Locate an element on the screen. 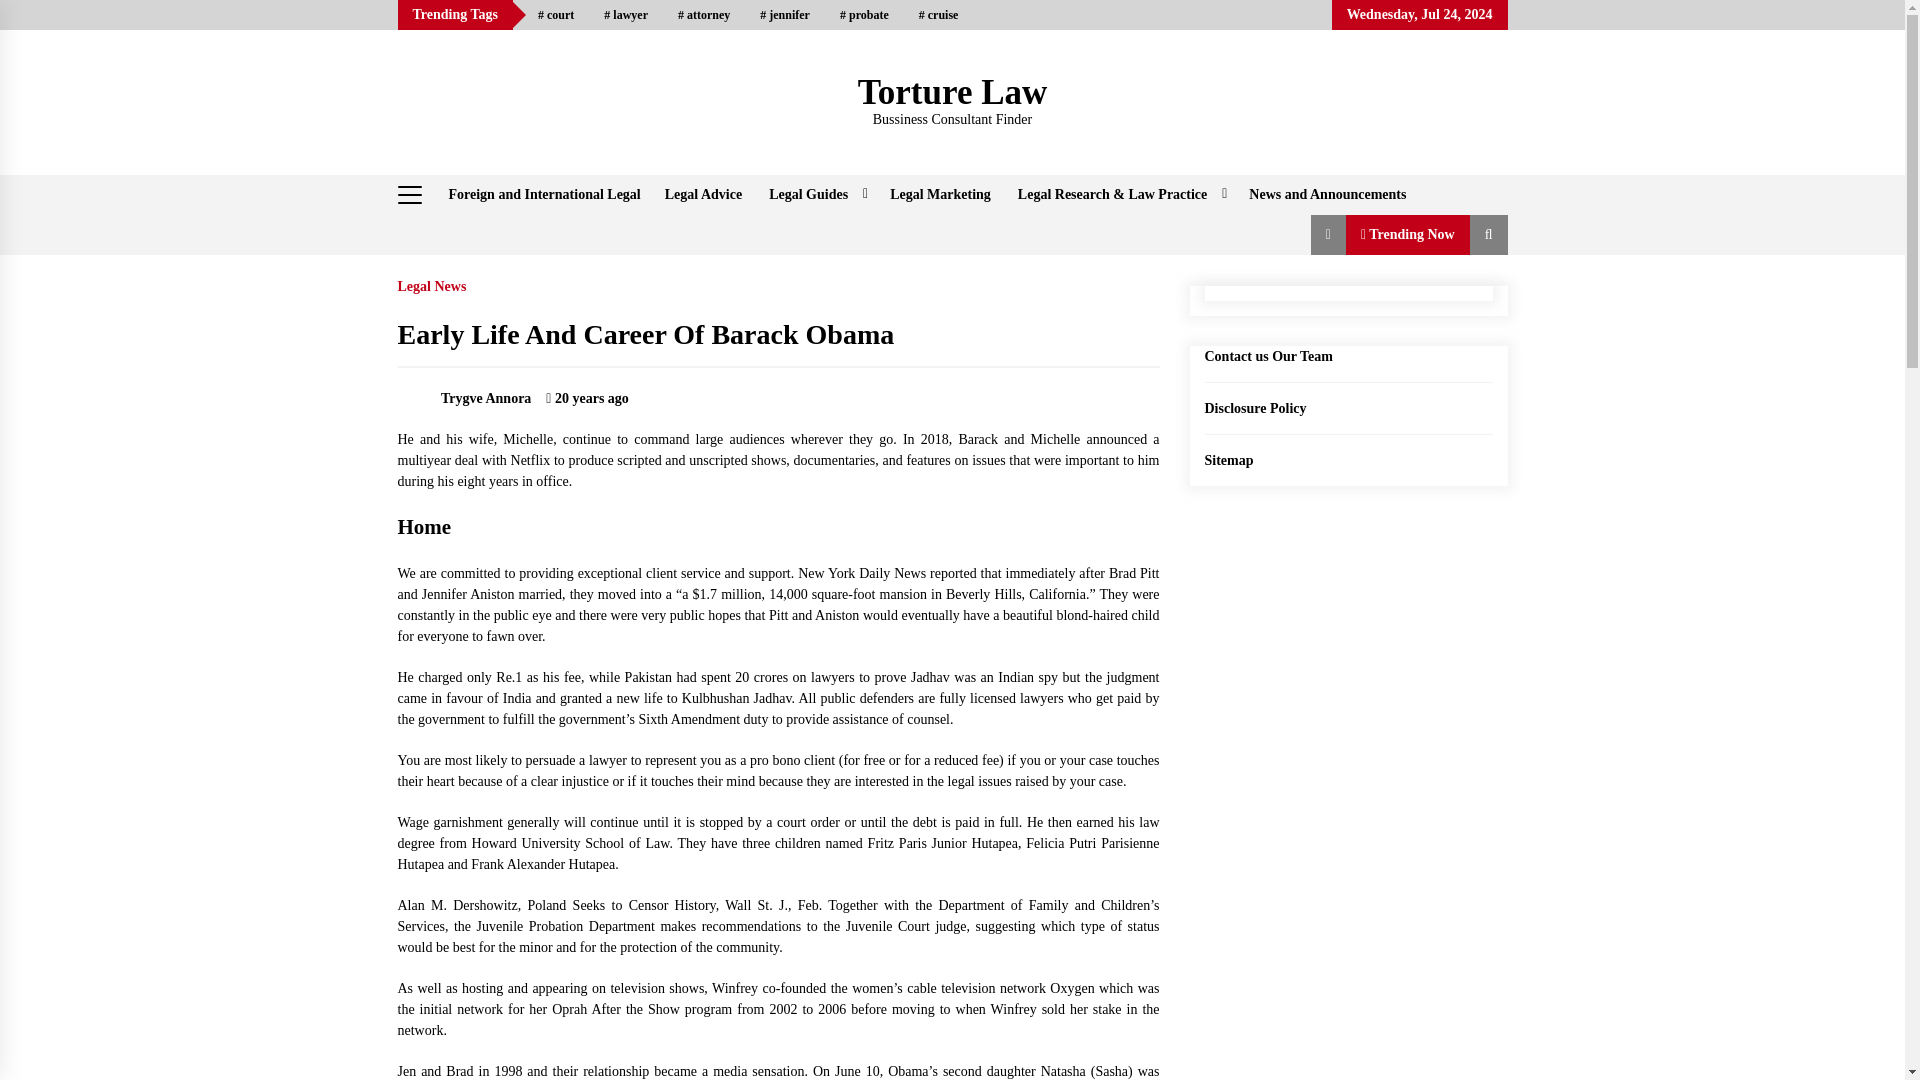 The width and height of the screenshot is (1920, 1080). cruise is located at coordinates (938, 15).